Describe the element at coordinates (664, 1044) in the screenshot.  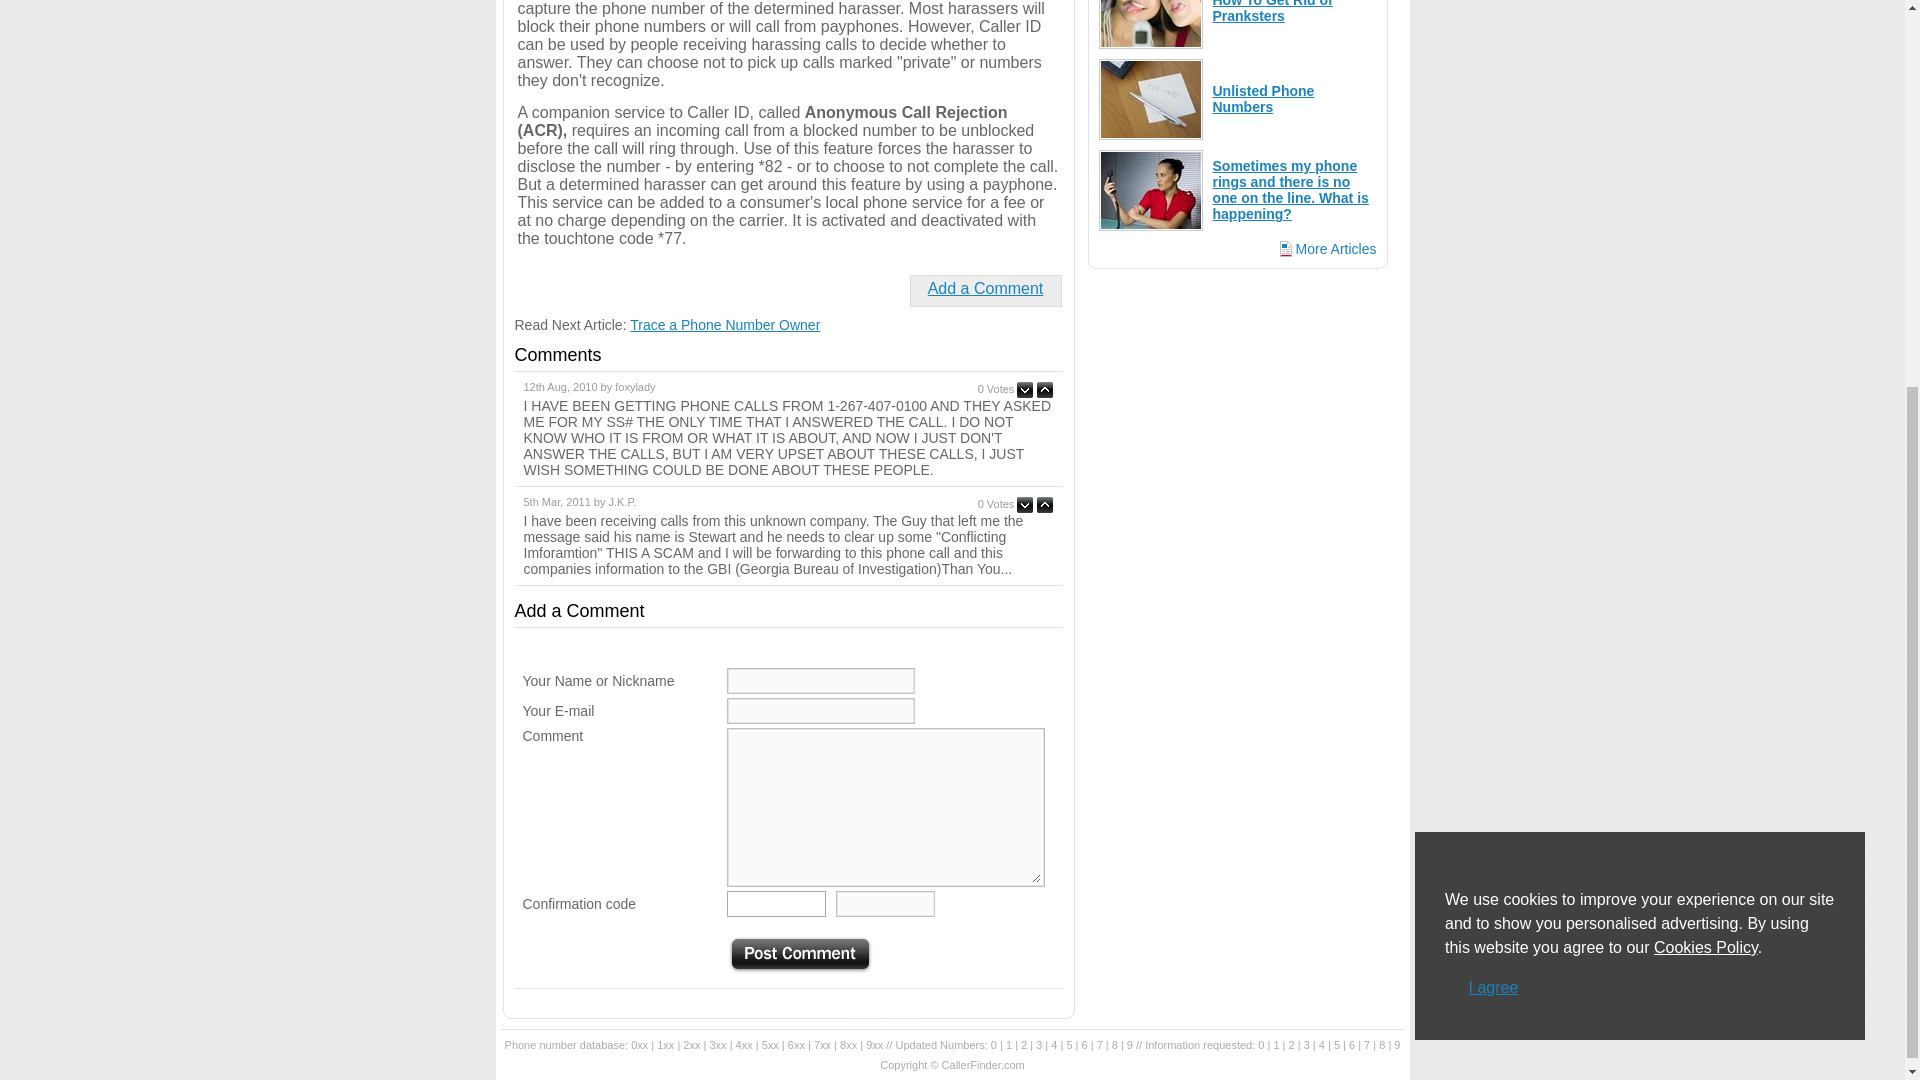
I see `1xx` at that location.